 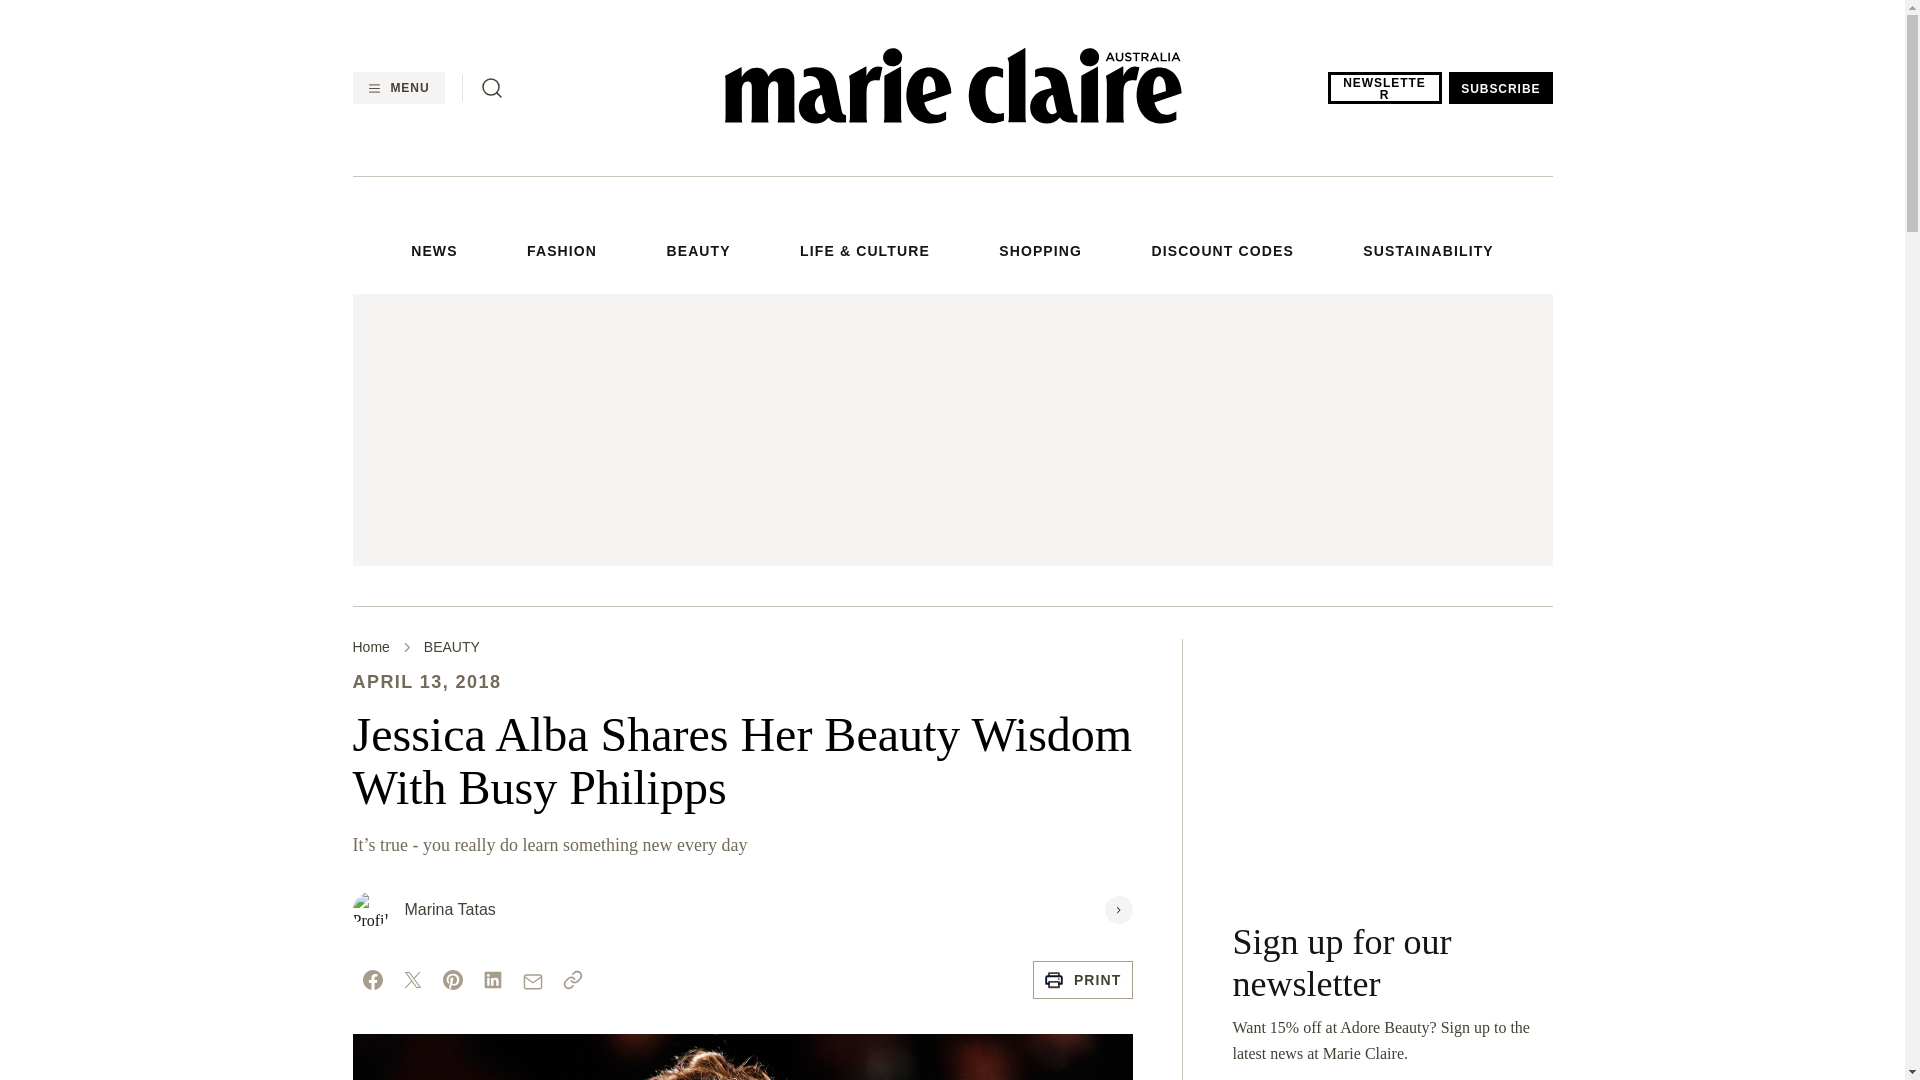 I want to click on SUSTAINABILITY, so click(x=1428, y=252).